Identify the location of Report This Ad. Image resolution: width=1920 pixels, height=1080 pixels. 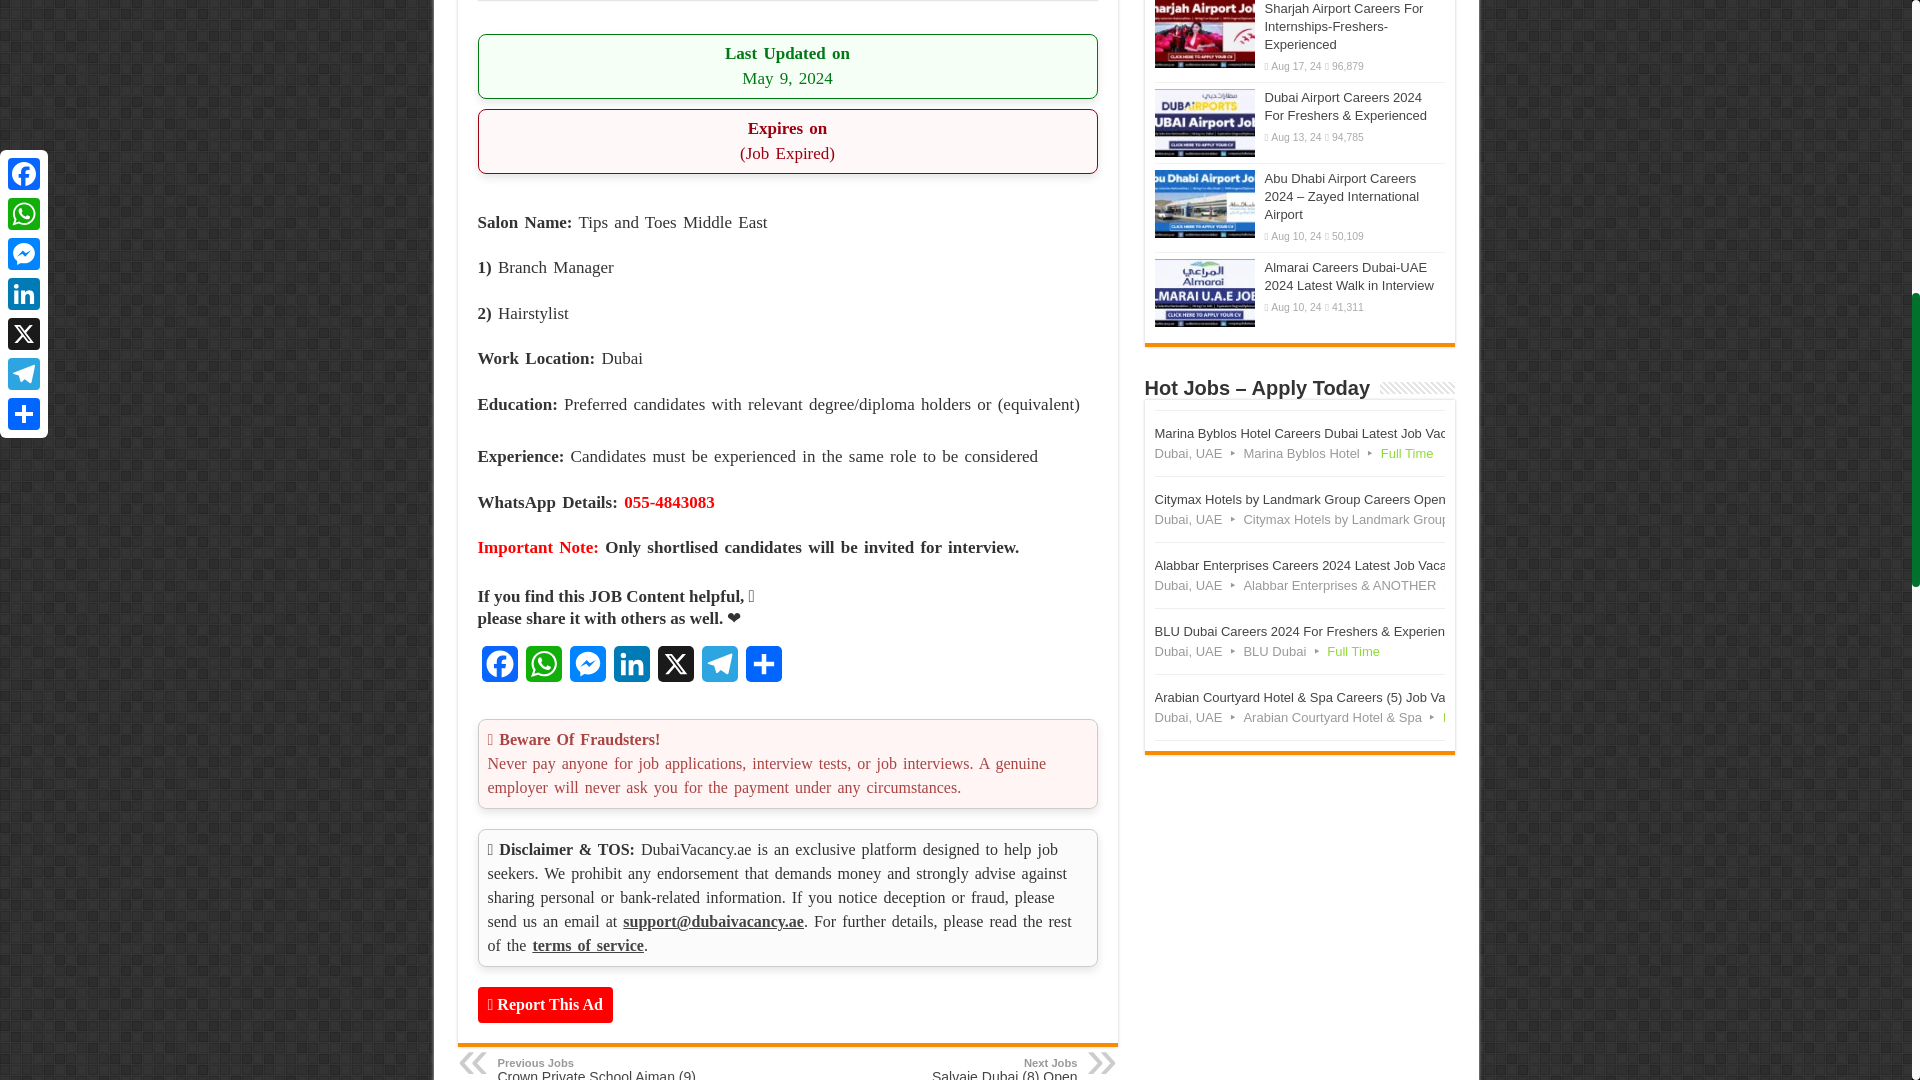
(545, 1004).